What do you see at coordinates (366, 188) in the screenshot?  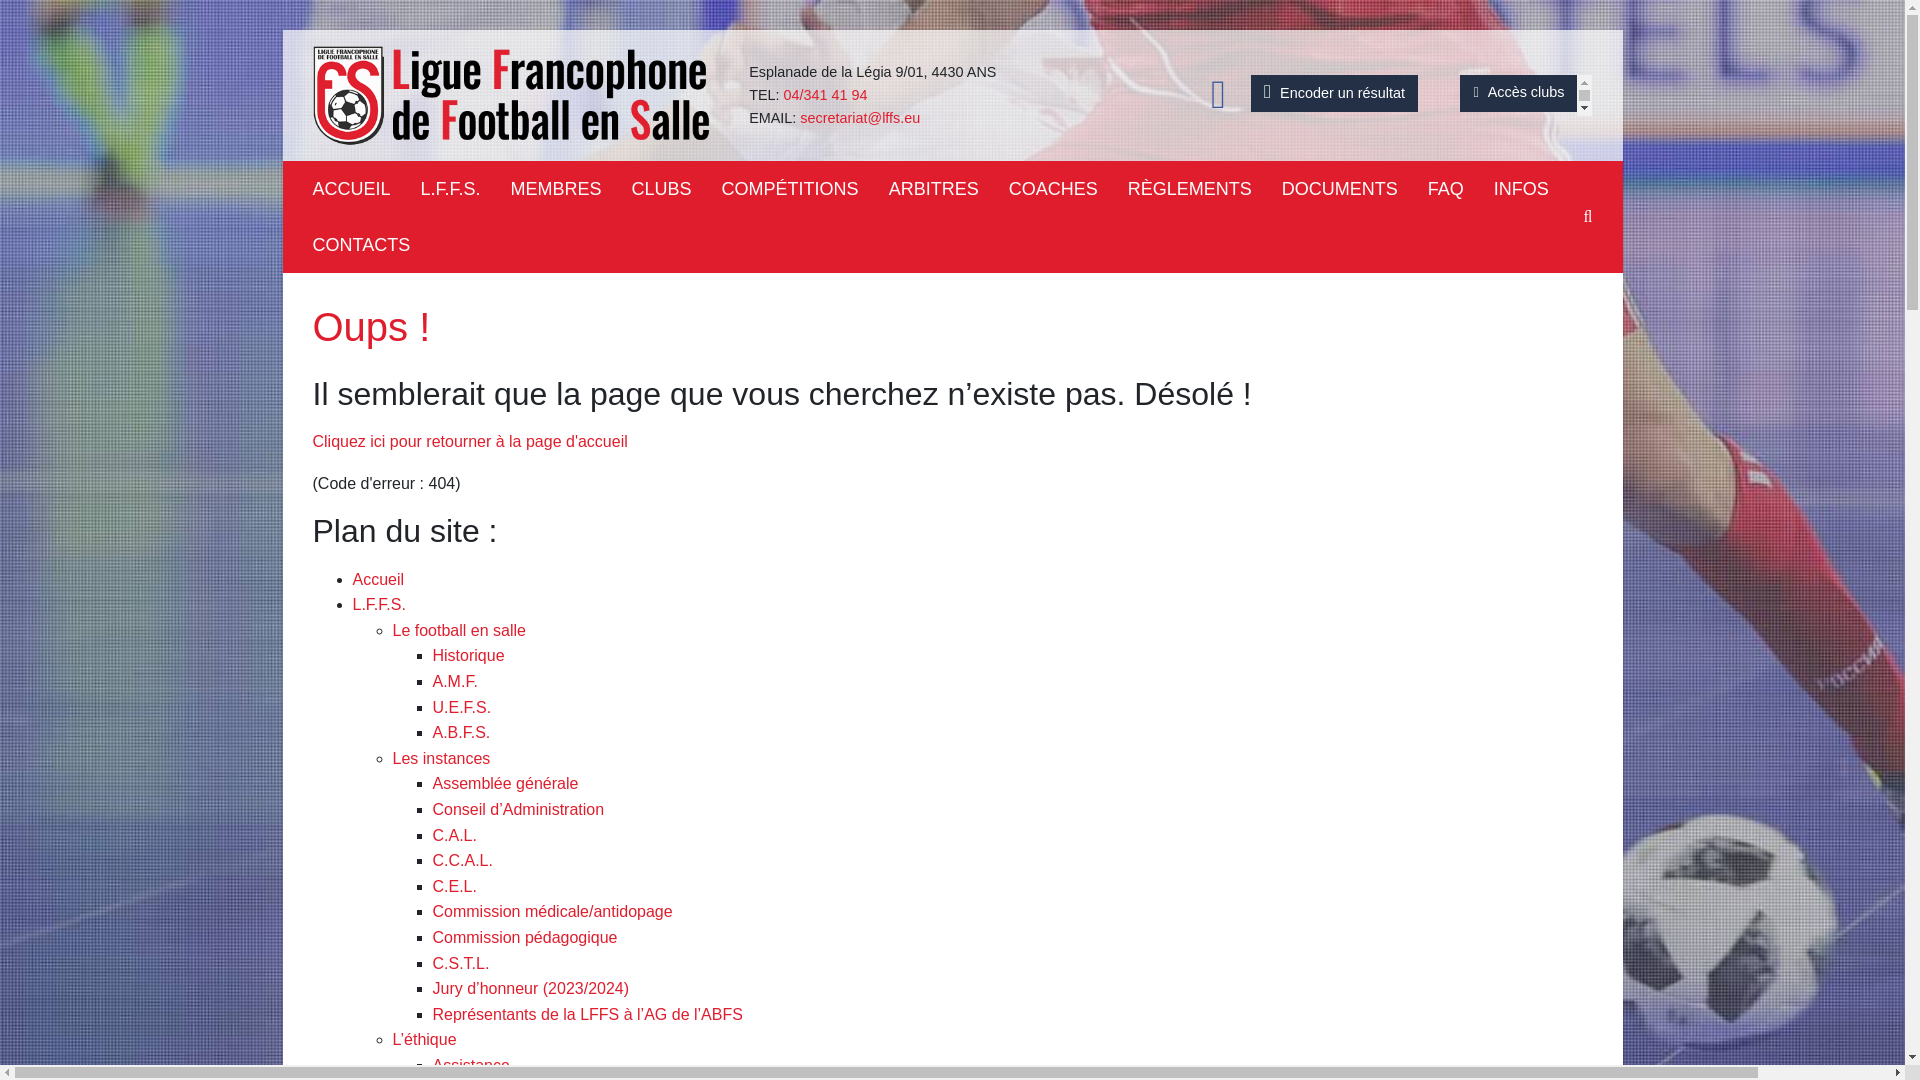 I see `ACCUEIL` at bounding box center [366, 188].